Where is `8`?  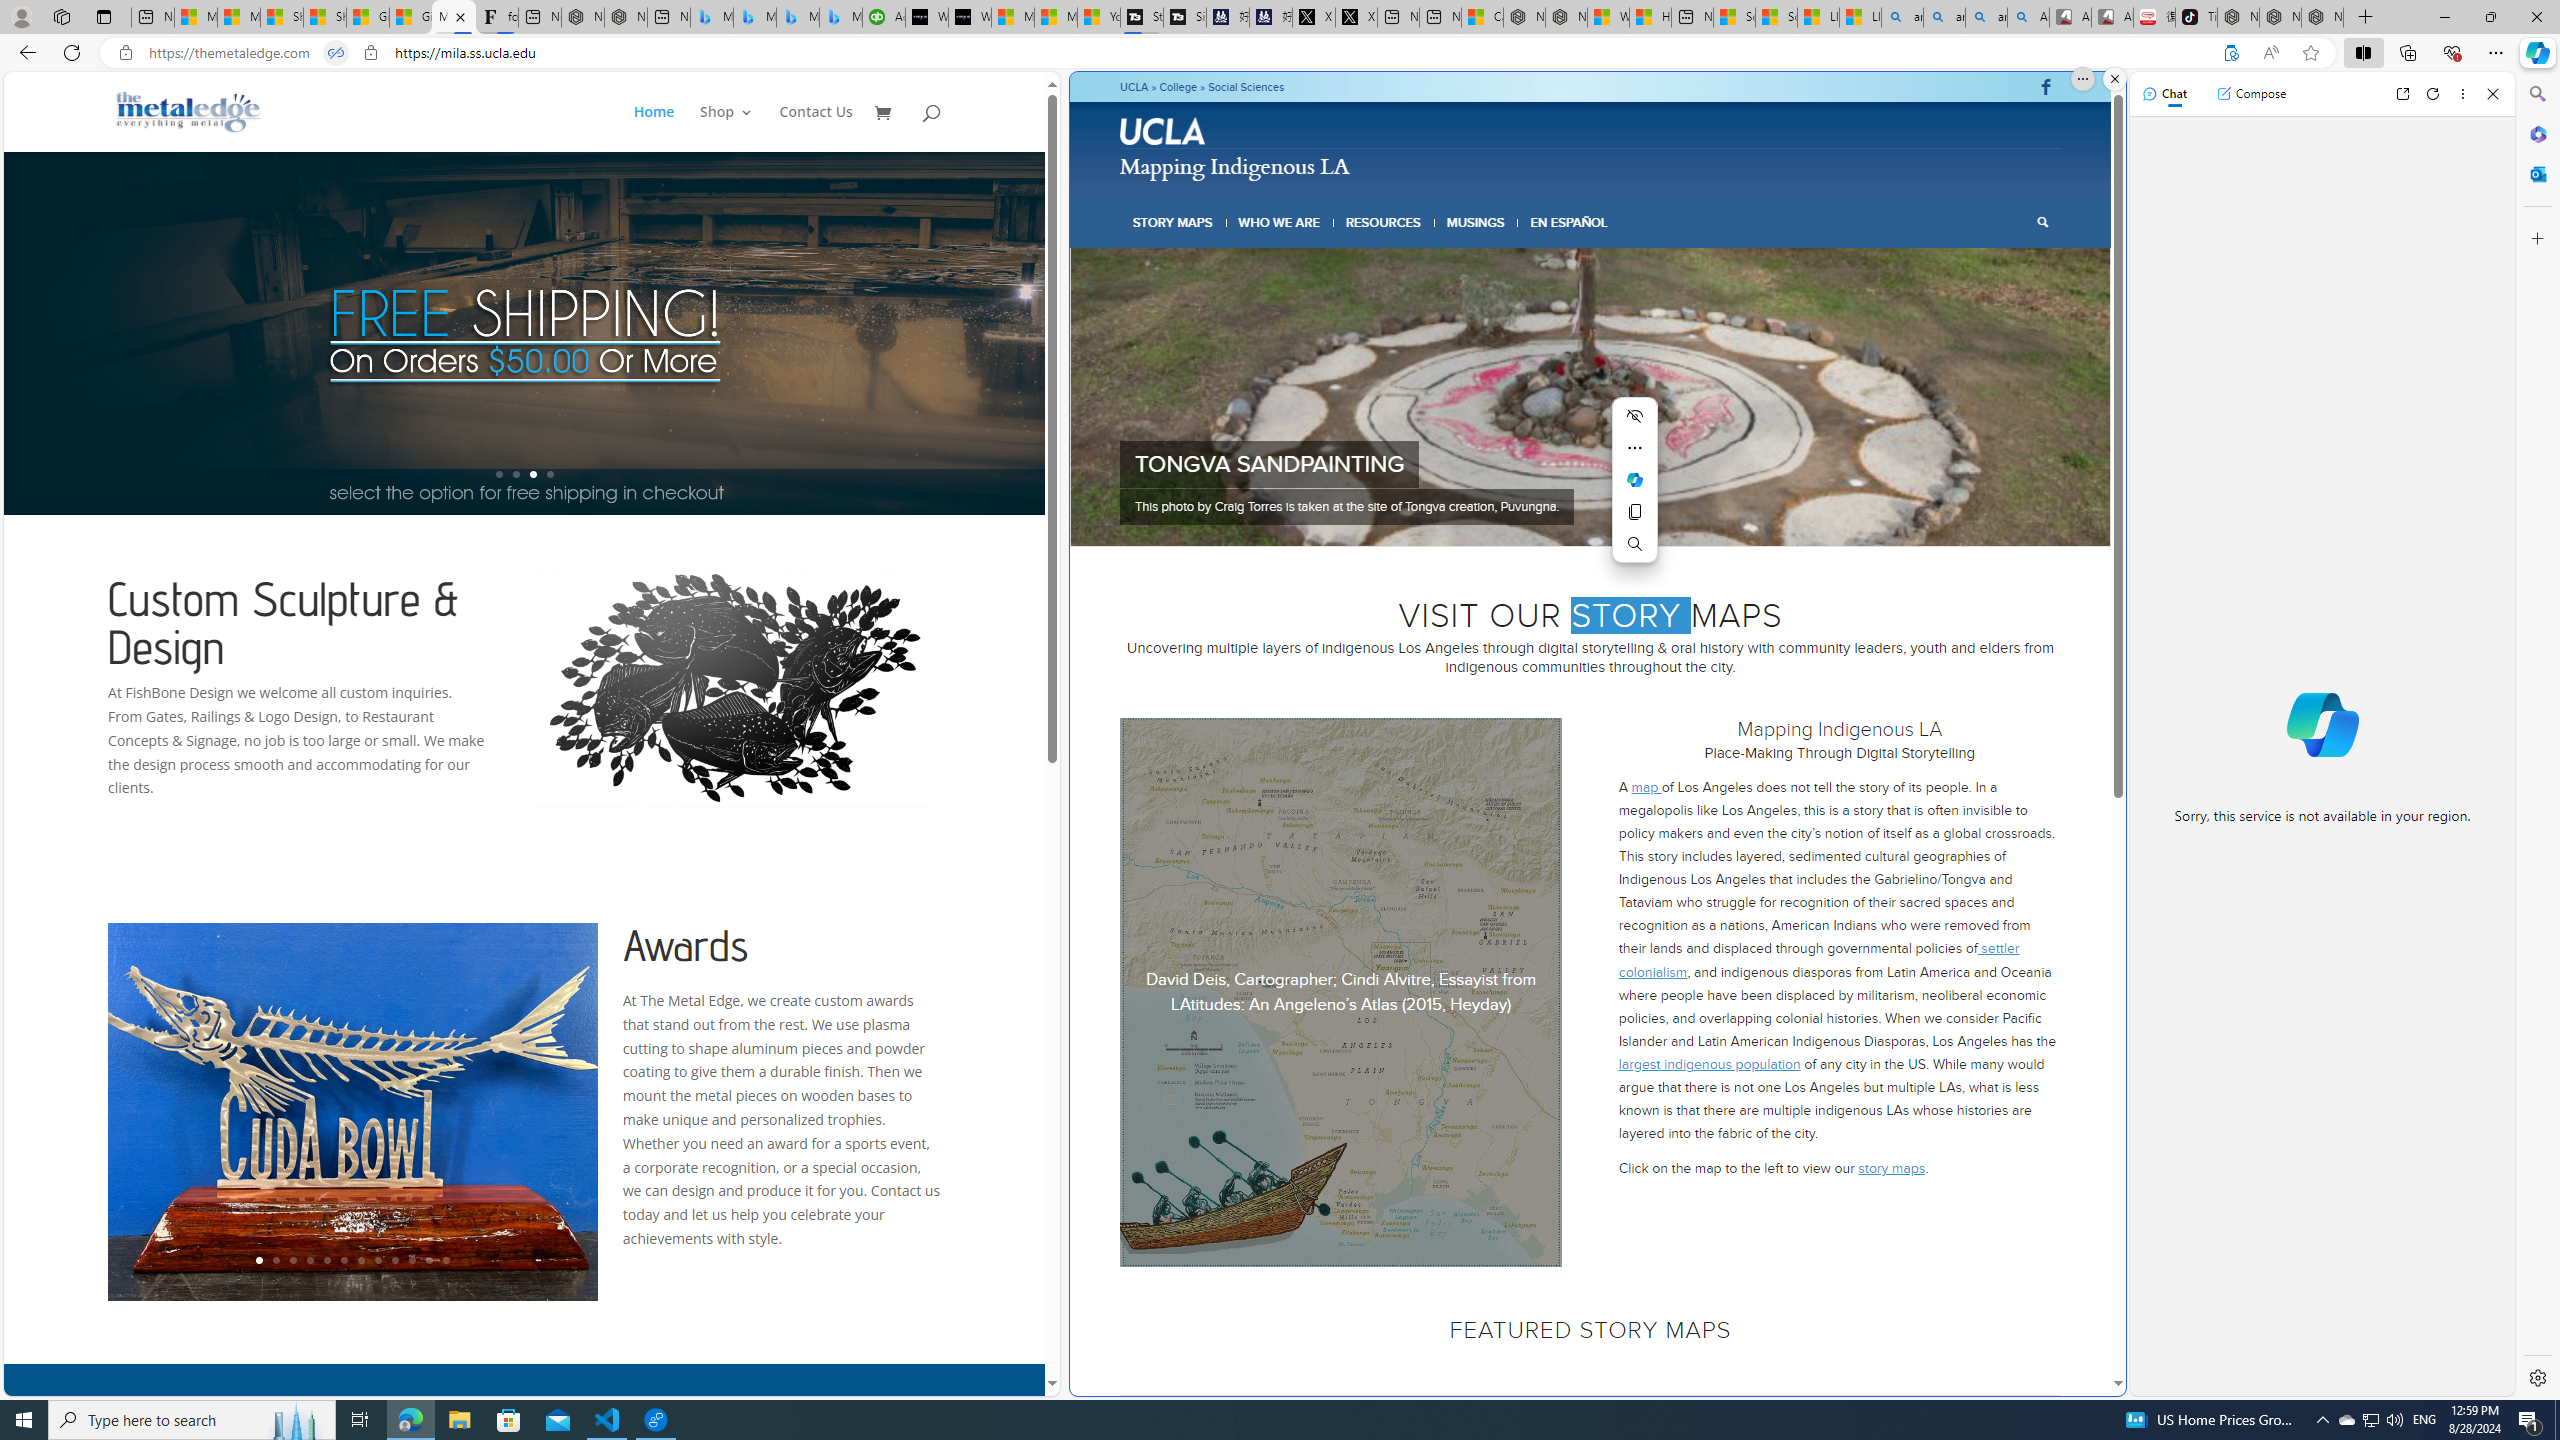
8 is located at coordinates (1646, 521).